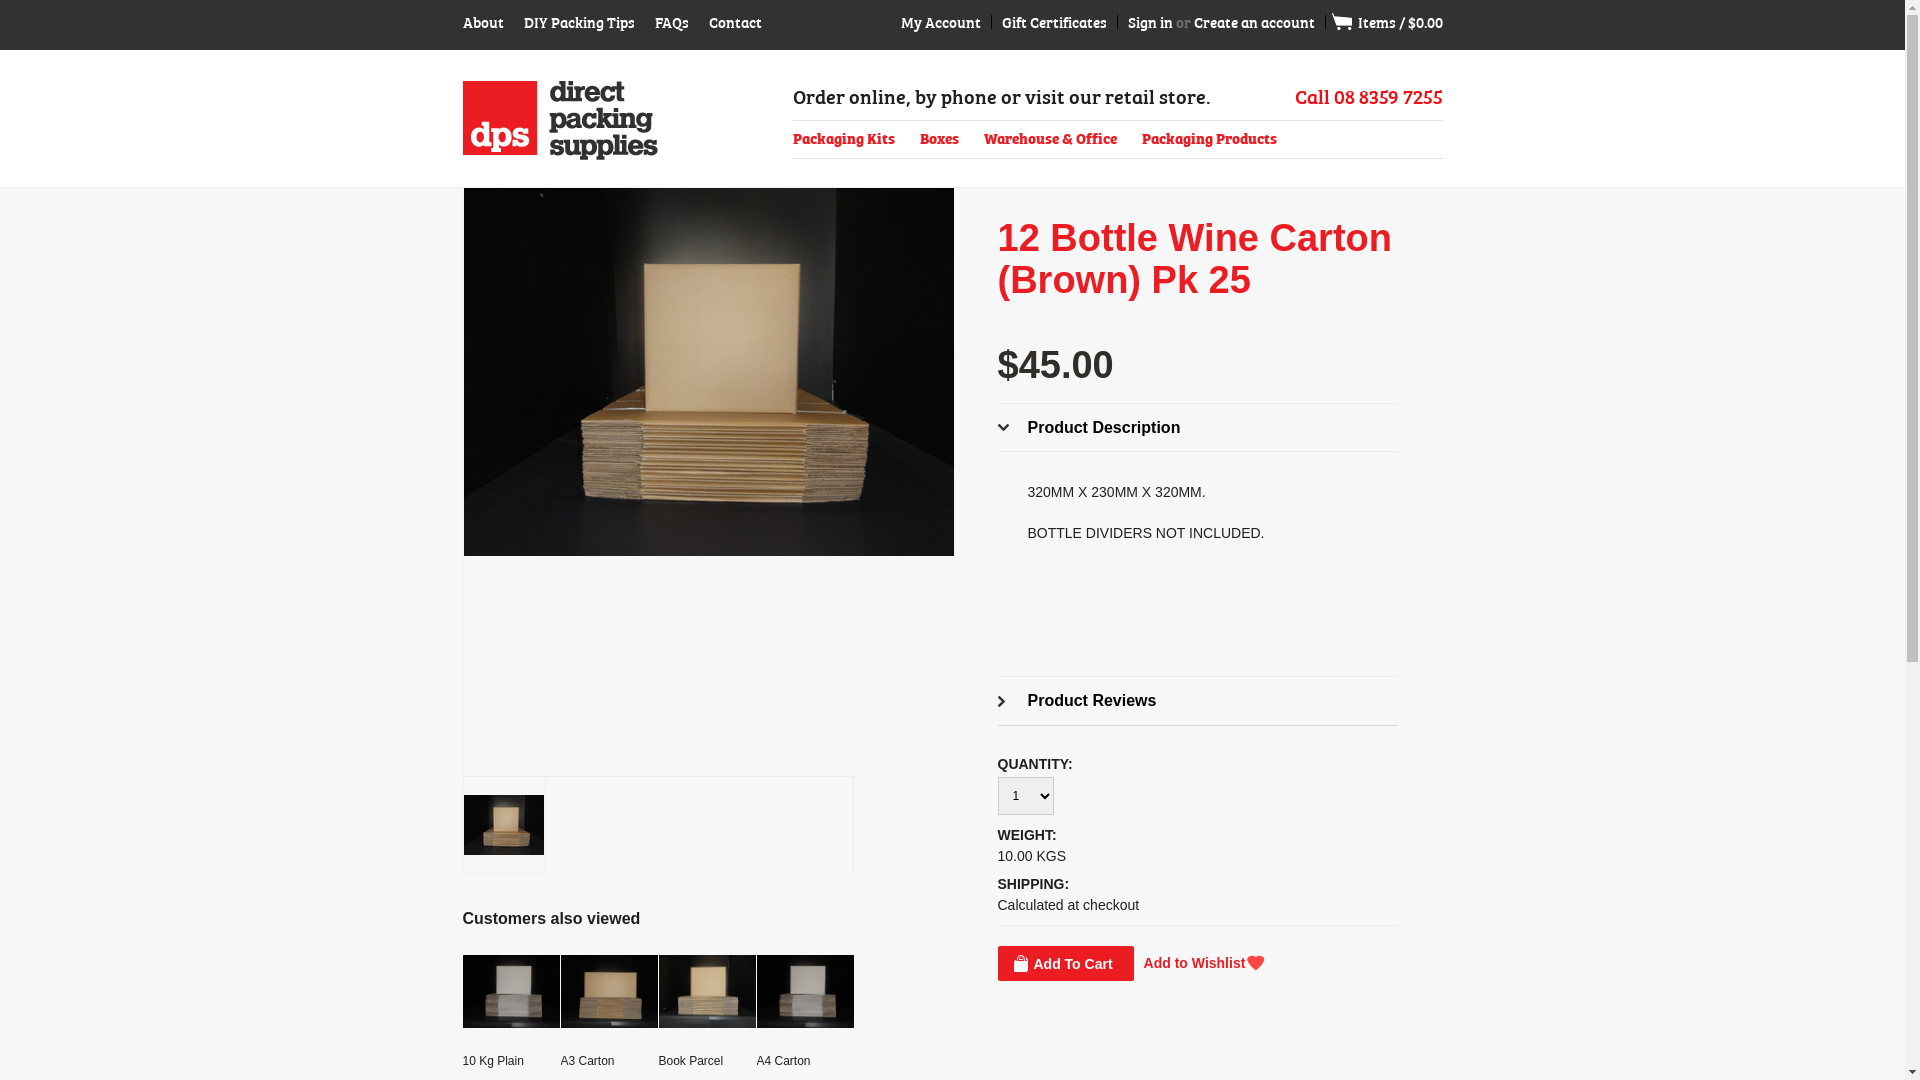 The image size is (1920, 1080). Describe the element at coordinates (1210, 138) in the screenshot. I see `Packaging Products` at that location.